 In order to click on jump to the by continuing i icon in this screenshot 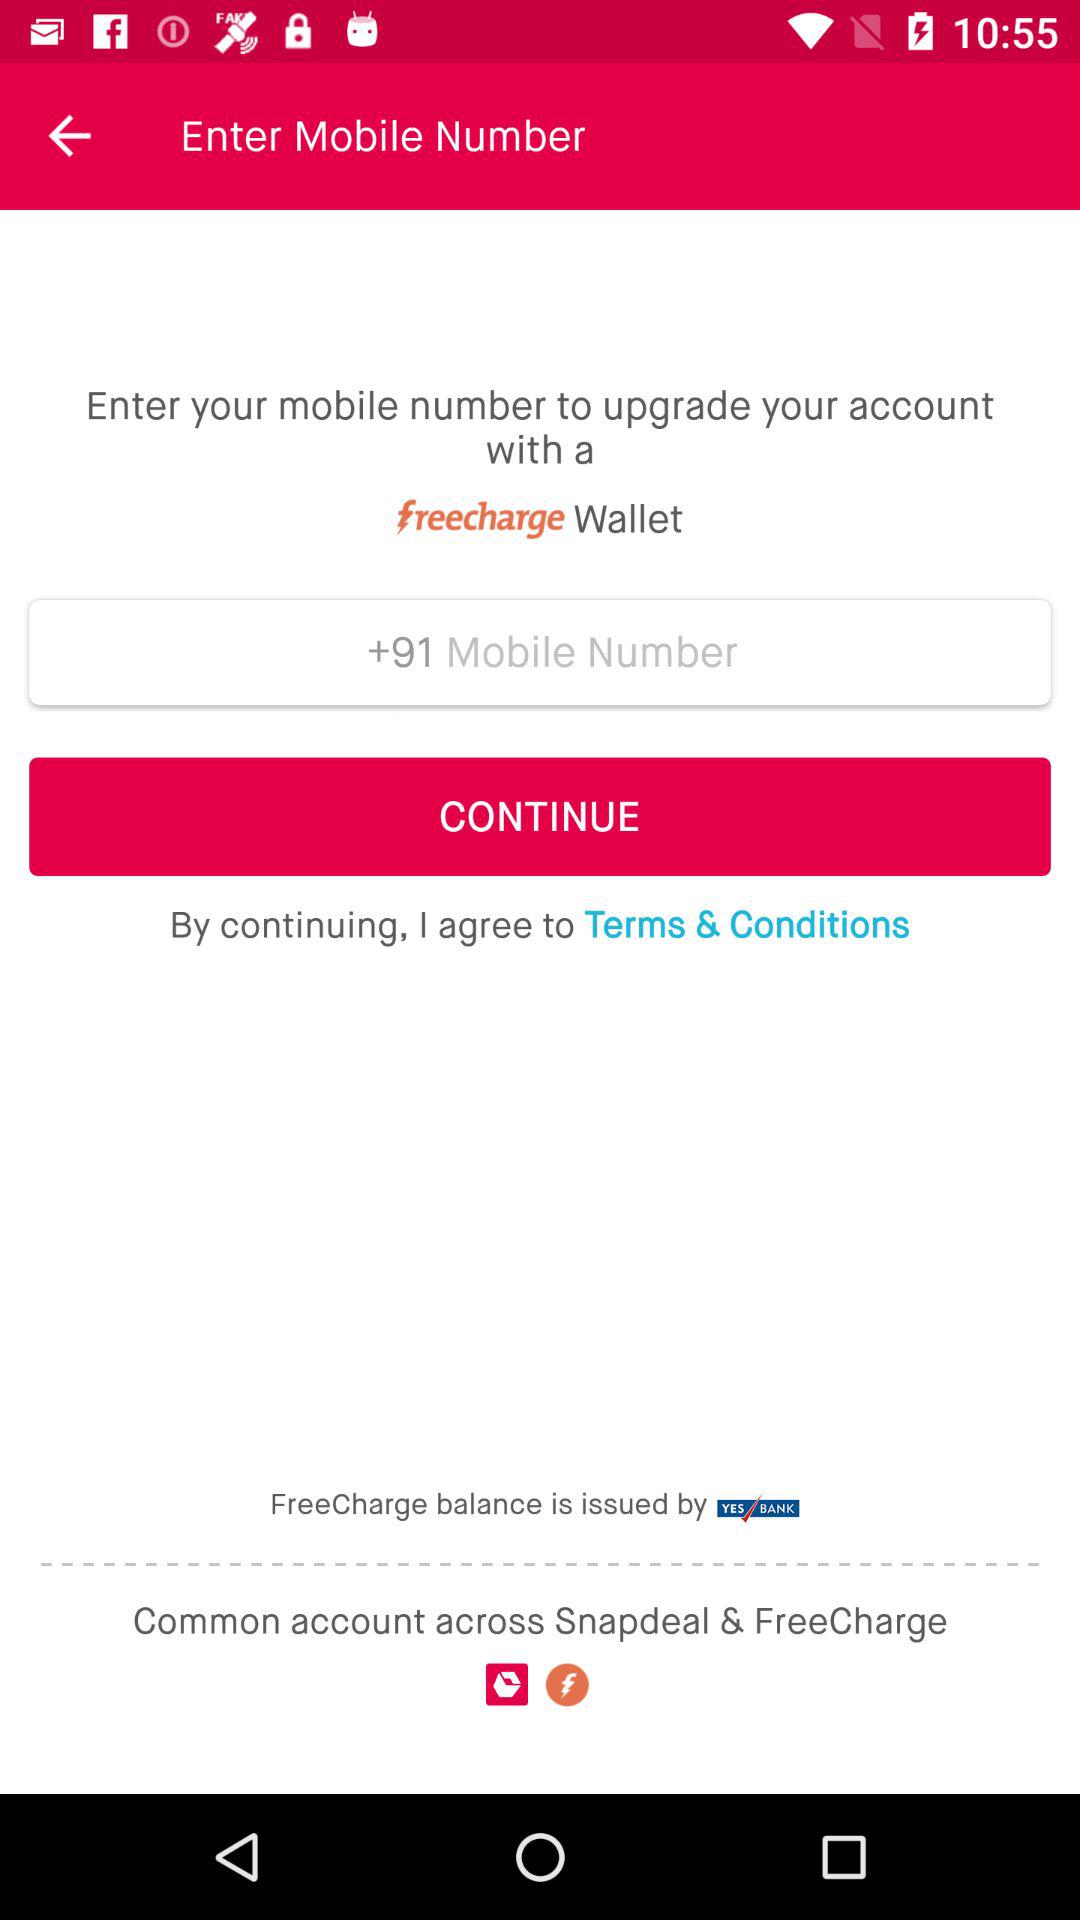, I will do `click(539, 925)`.